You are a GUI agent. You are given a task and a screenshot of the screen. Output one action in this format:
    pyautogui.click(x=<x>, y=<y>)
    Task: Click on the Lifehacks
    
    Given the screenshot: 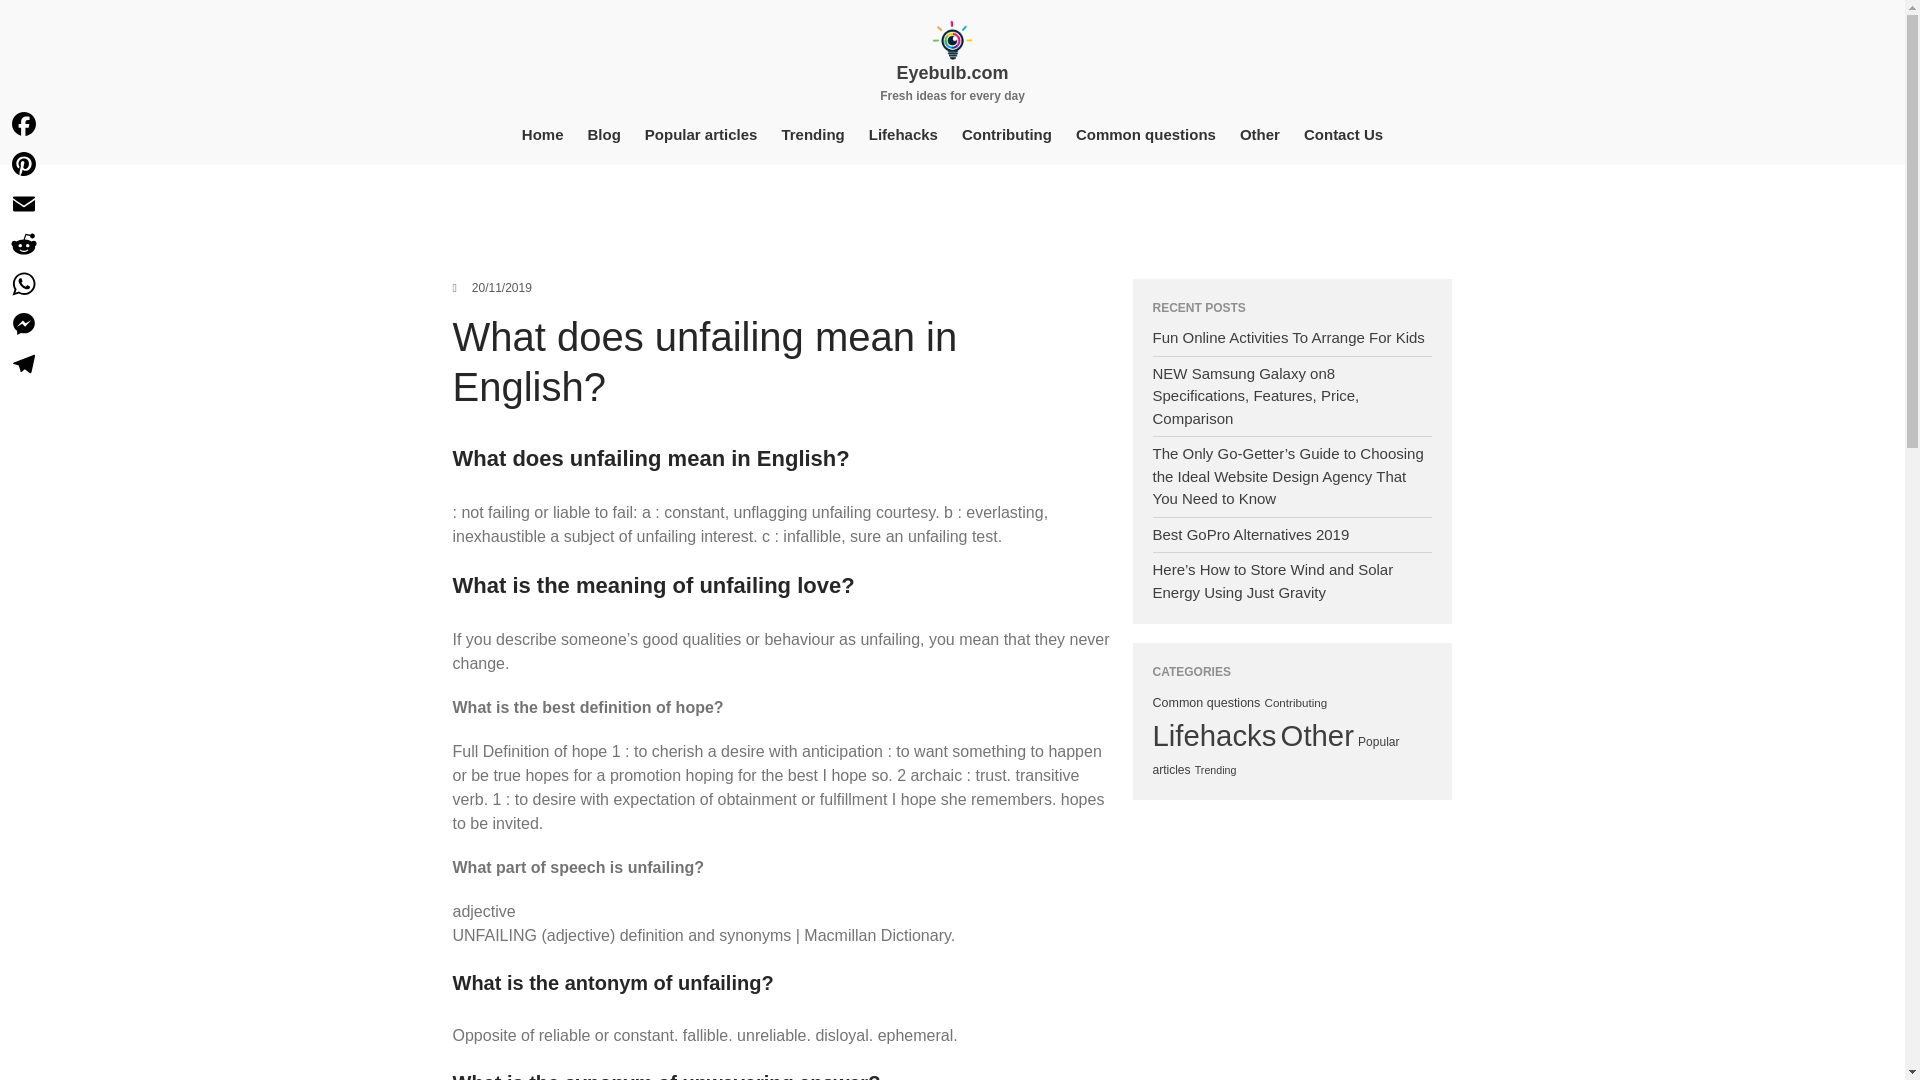 What is the action you would take?
    pyautogui.click(x=1214, y=735)
    